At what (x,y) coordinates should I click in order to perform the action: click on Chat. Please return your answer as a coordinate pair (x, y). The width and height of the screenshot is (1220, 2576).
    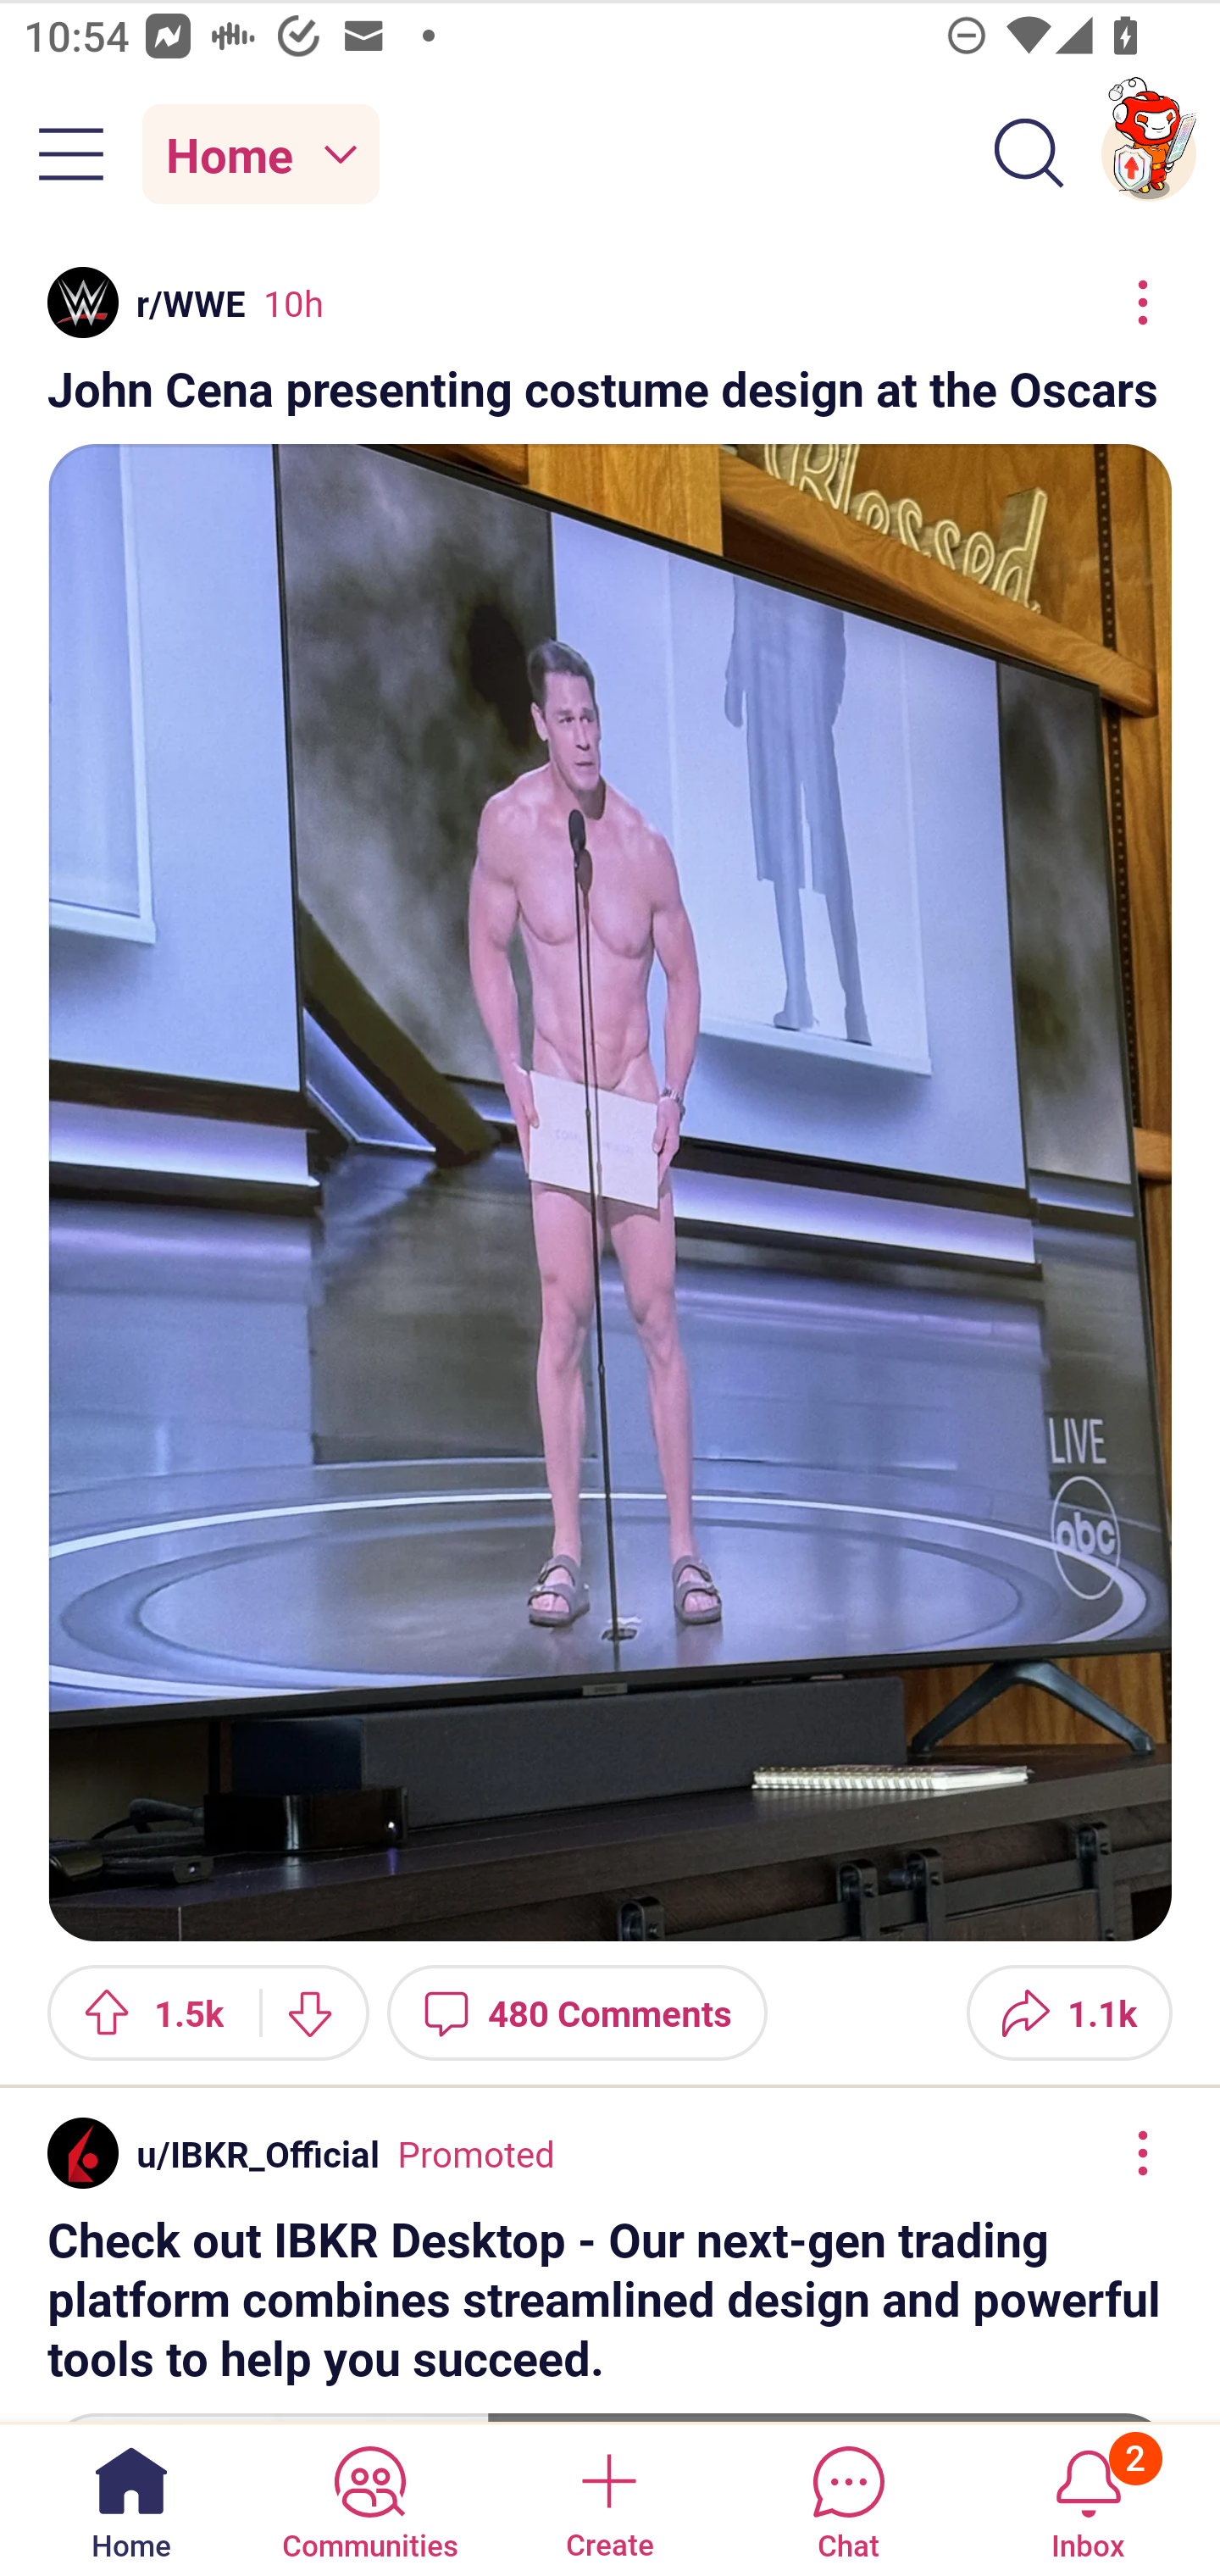
    Looking at the image, I should click on (848, 2498).